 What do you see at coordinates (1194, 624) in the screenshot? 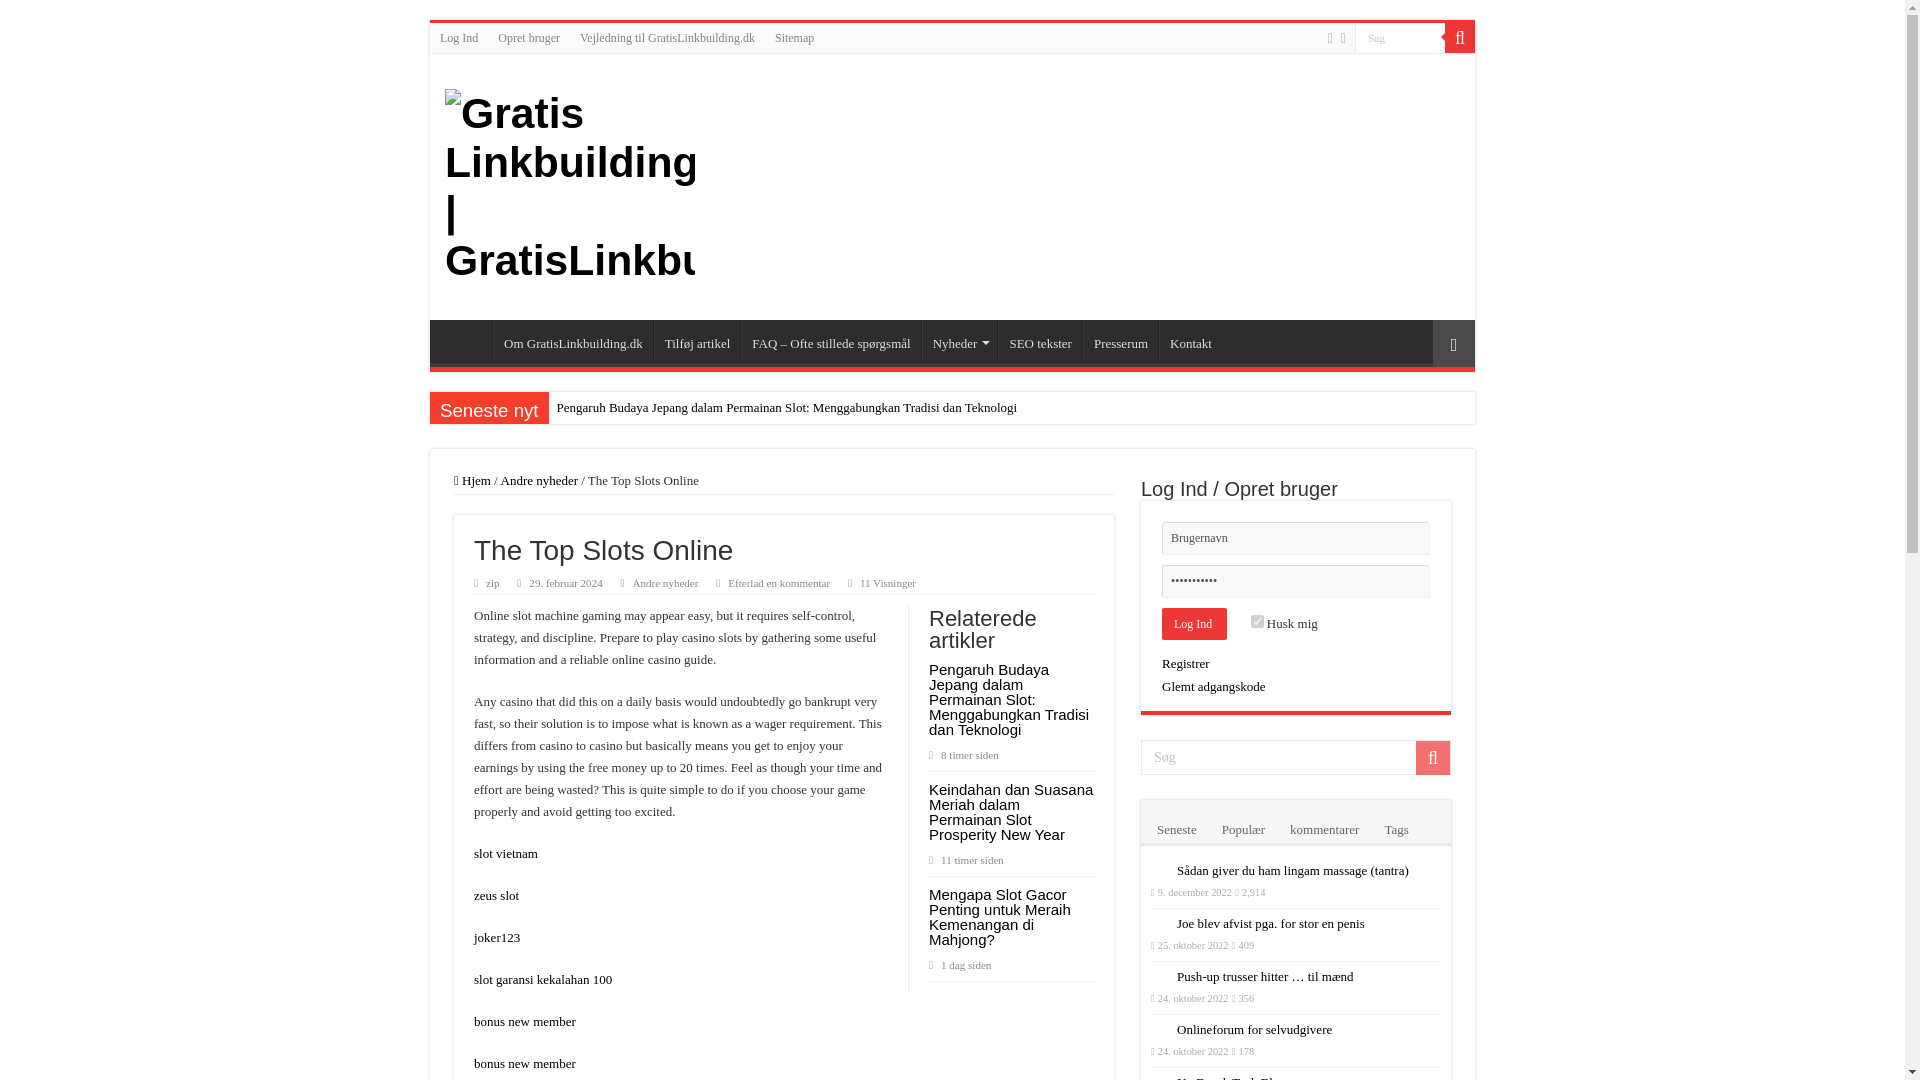
I see `Log Ind ` at bounding box center [1194, 624].